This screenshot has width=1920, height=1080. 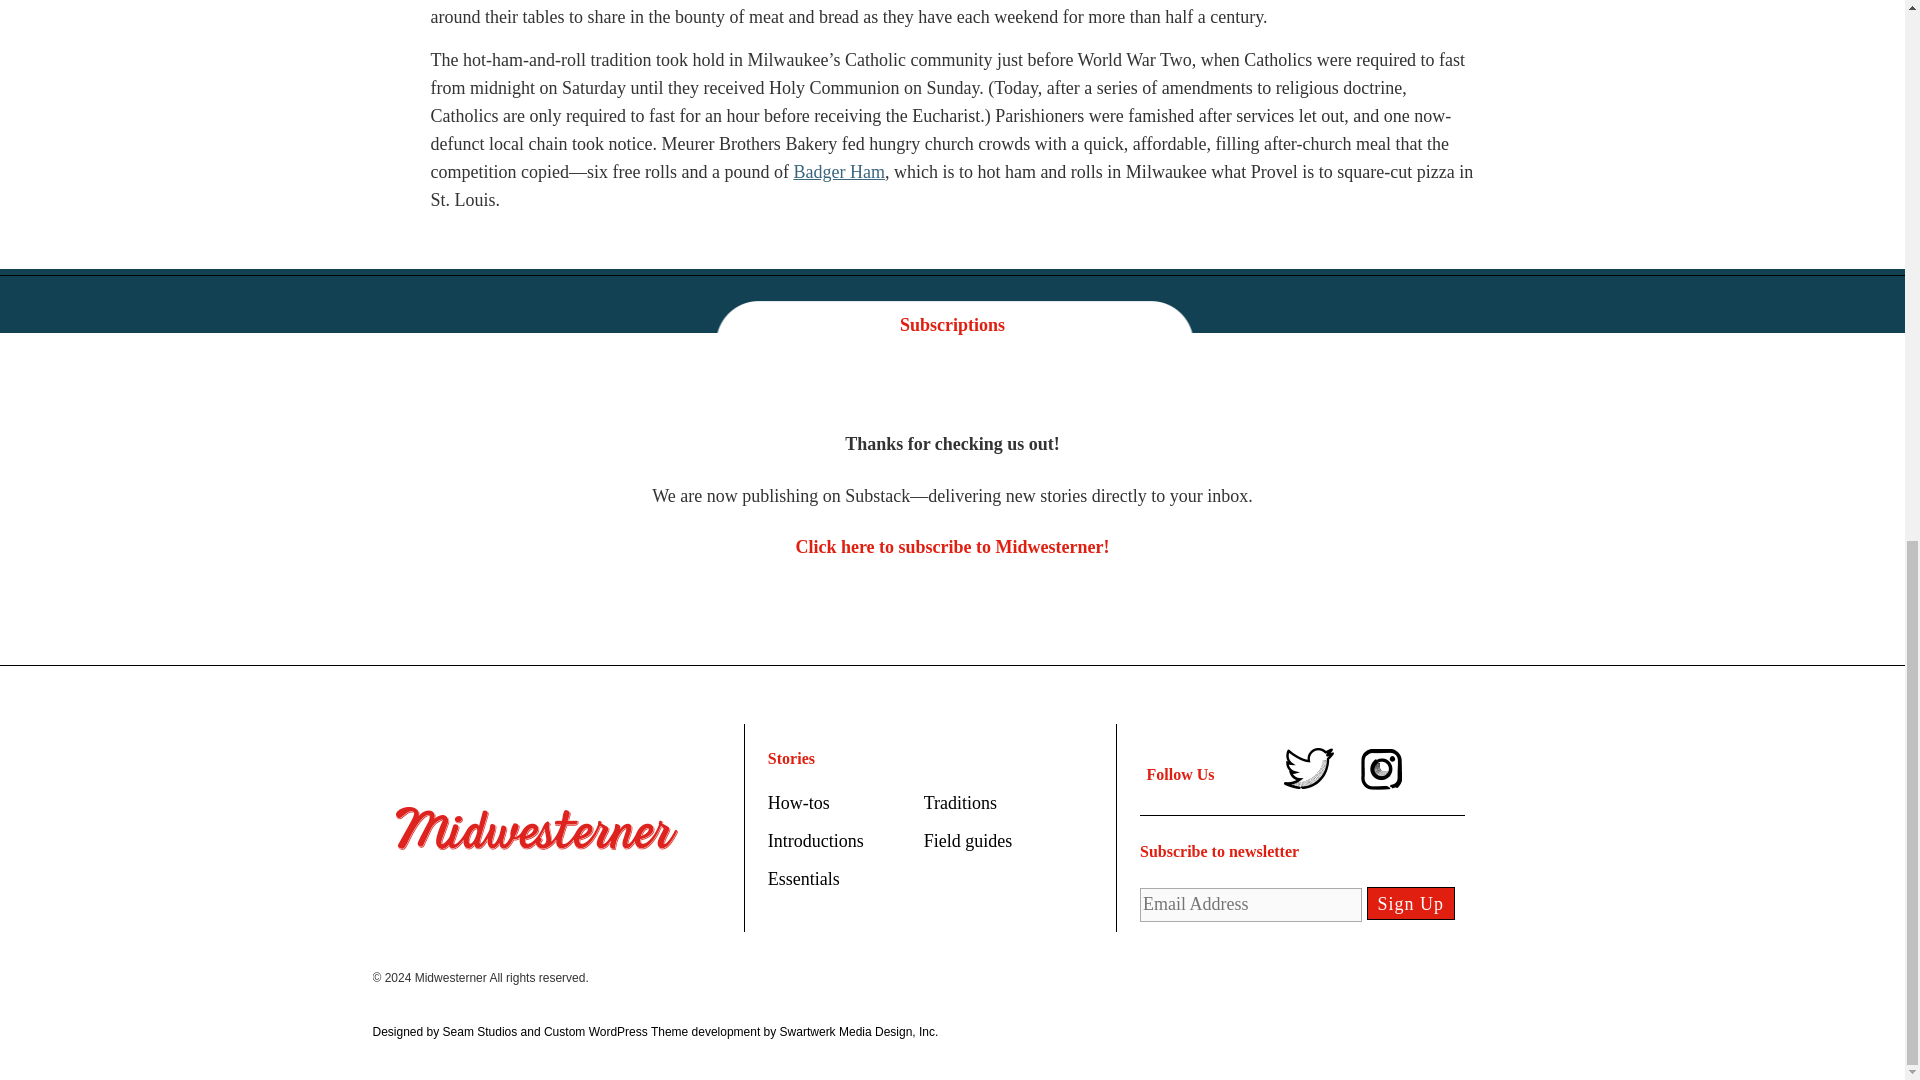 What do you see at coordinates (804, 878) in the screenshot?
I see `Essentials` at bounding box center [804, 878].